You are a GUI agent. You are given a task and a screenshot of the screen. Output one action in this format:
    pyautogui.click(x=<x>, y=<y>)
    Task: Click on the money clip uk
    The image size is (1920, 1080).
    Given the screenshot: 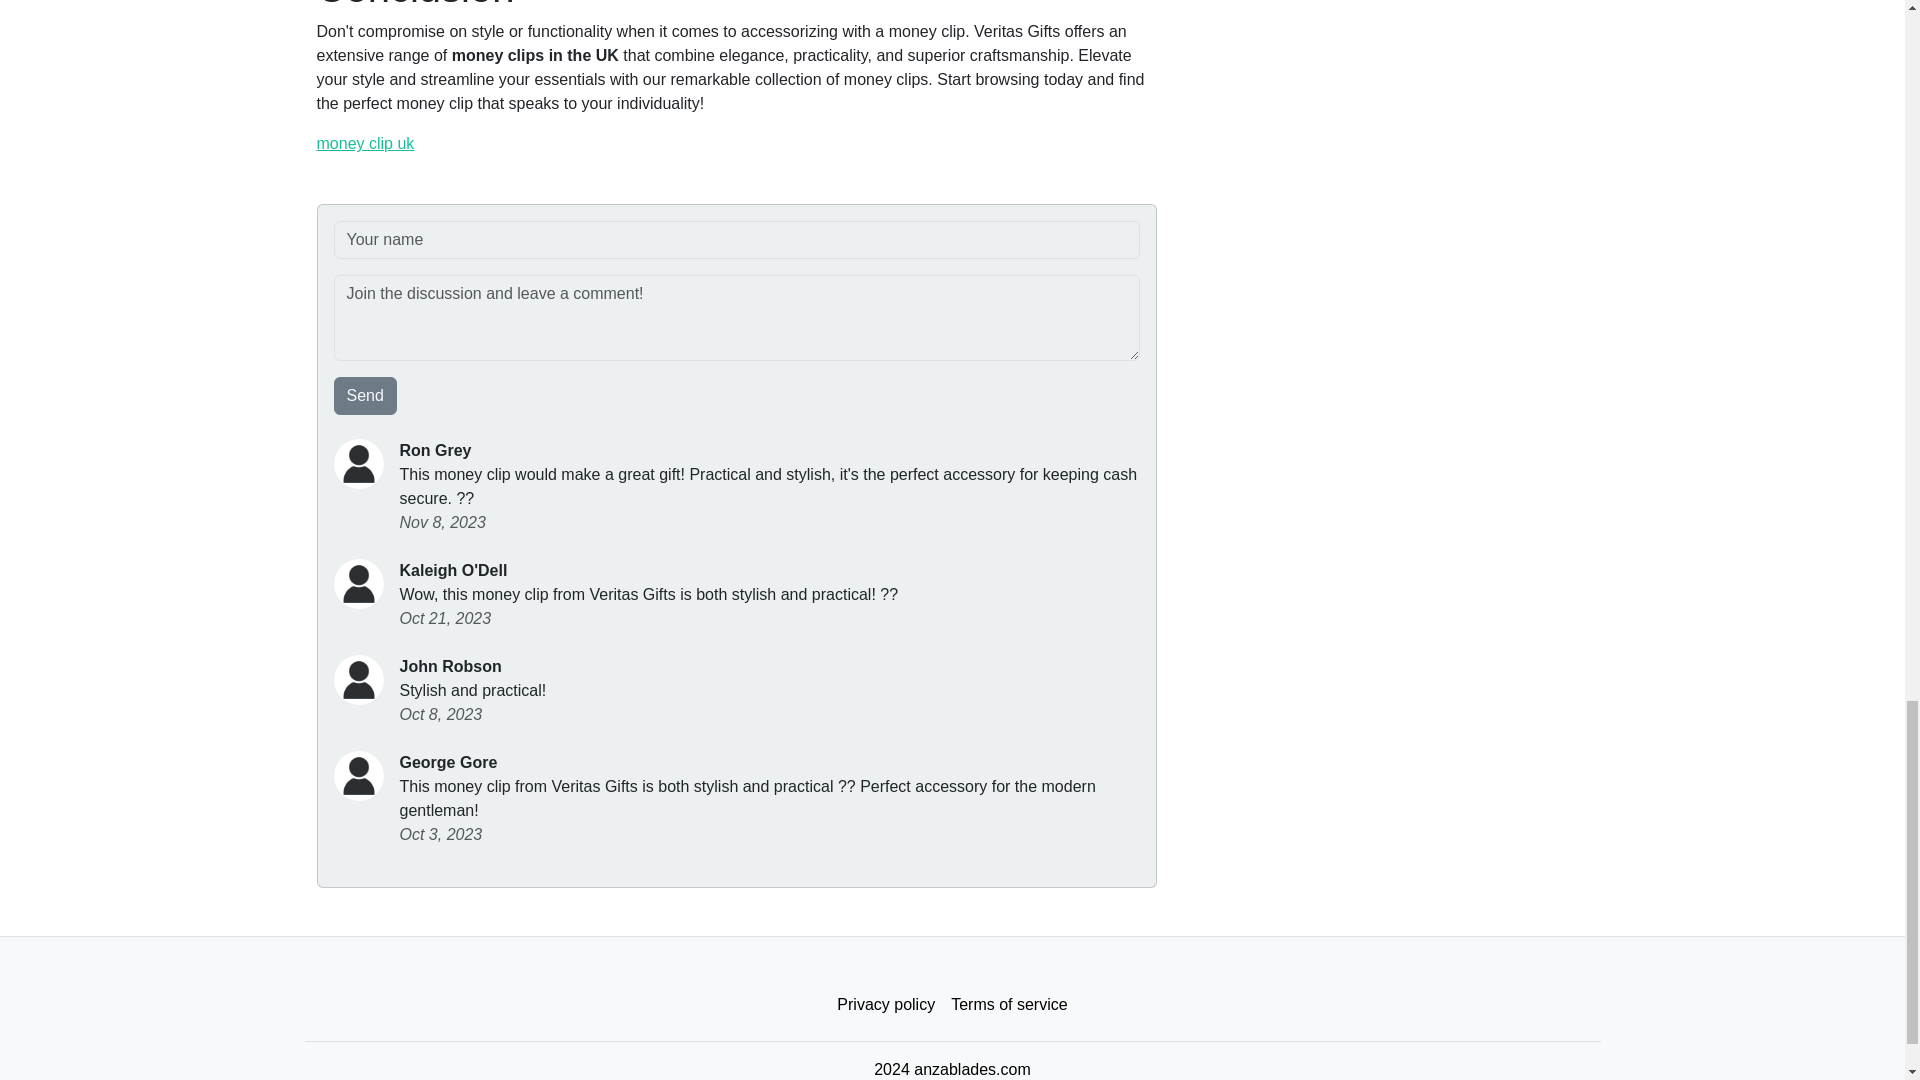 What is the action you would take?
    pyautogui.click(x=365, y=144)
    